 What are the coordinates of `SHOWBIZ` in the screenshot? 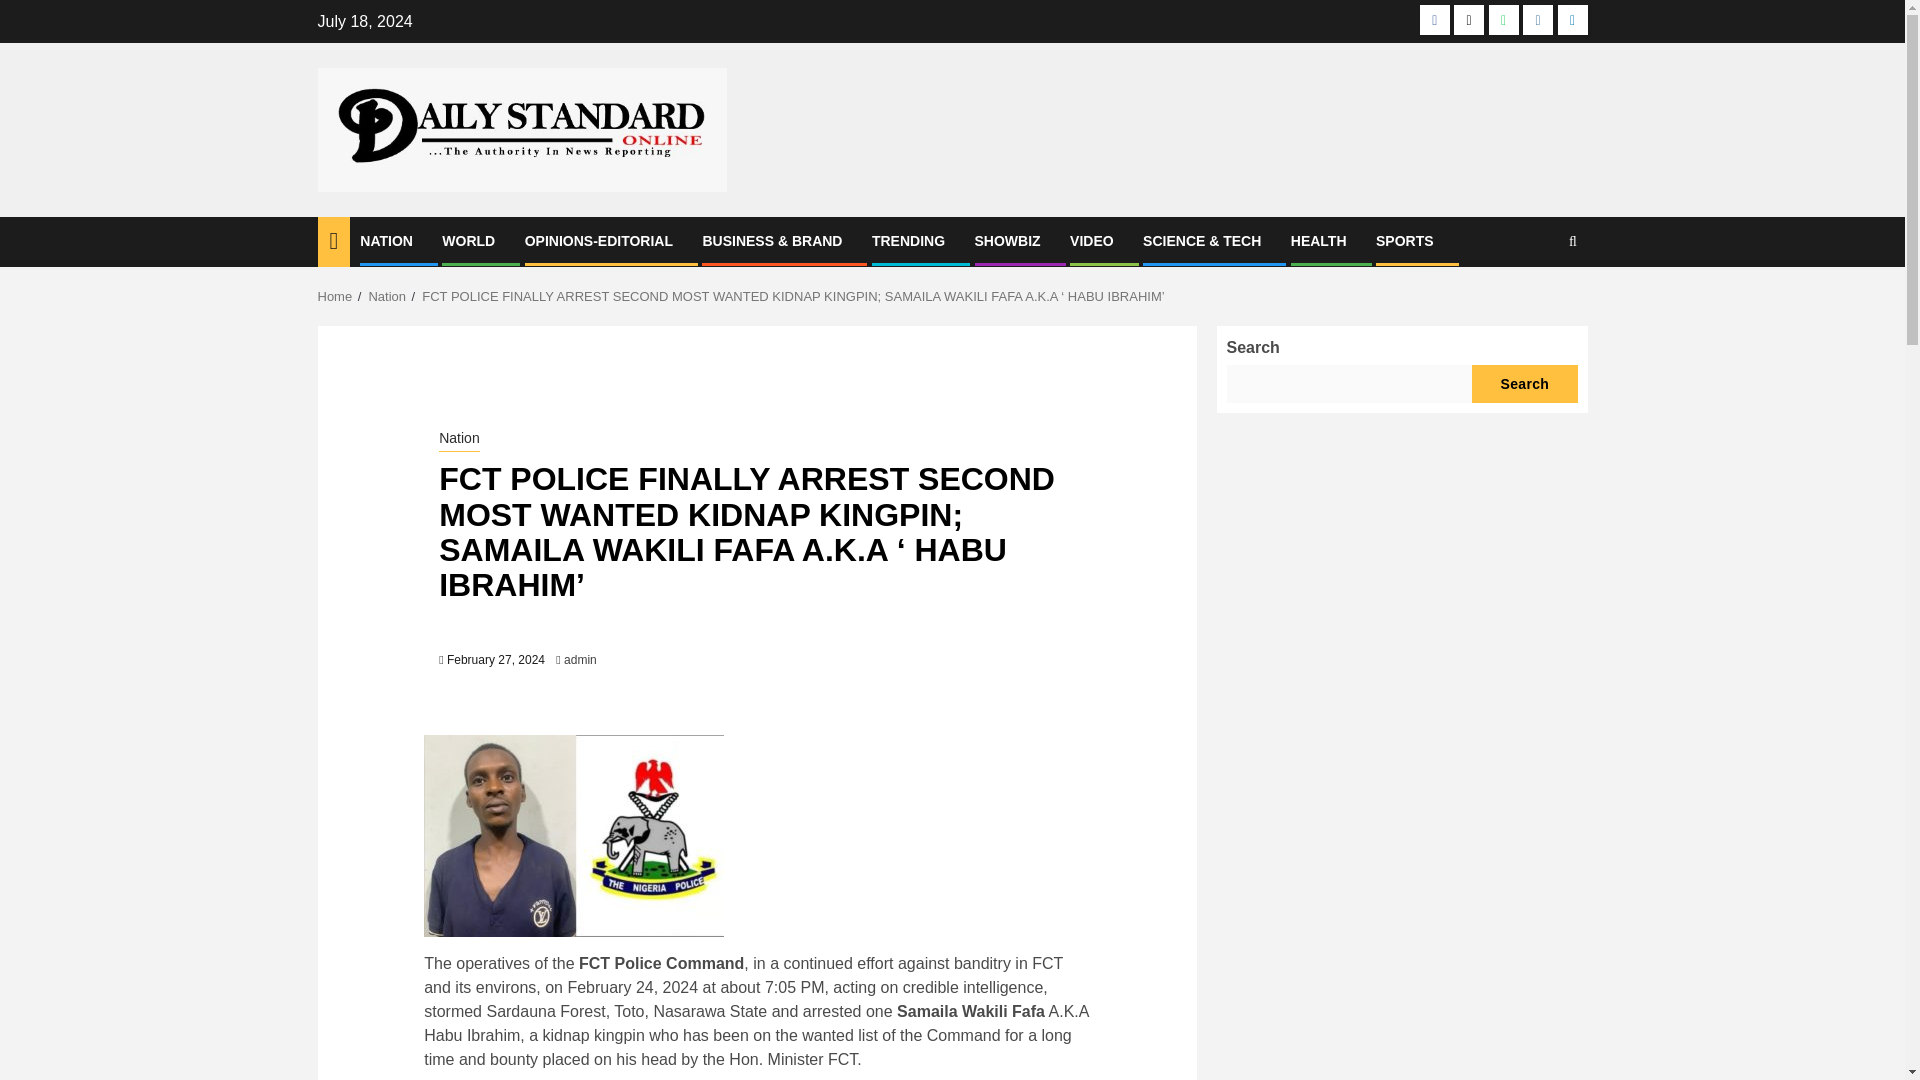 It's located at (1006, 241).